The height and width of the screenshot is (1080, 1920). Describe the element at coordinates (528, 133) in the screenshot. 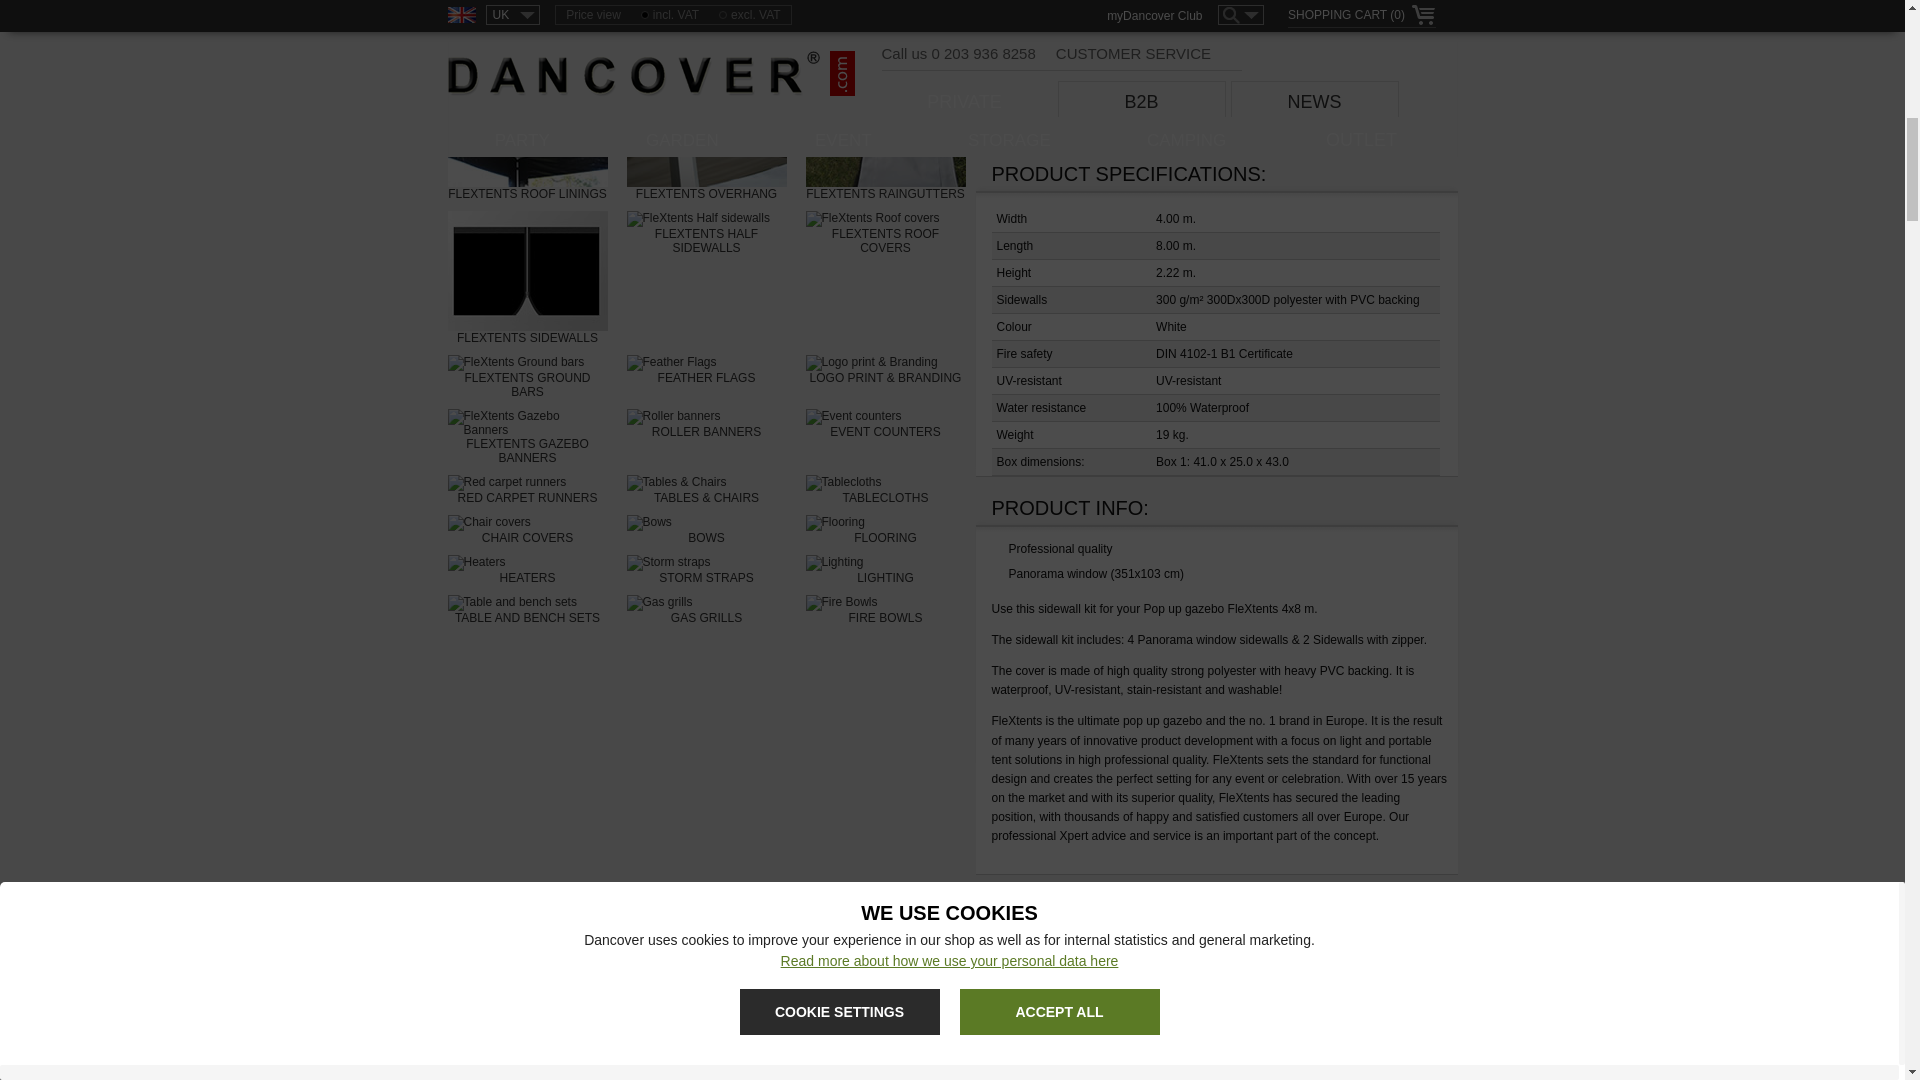

I see `FleXtents Roof Linings` at that location.